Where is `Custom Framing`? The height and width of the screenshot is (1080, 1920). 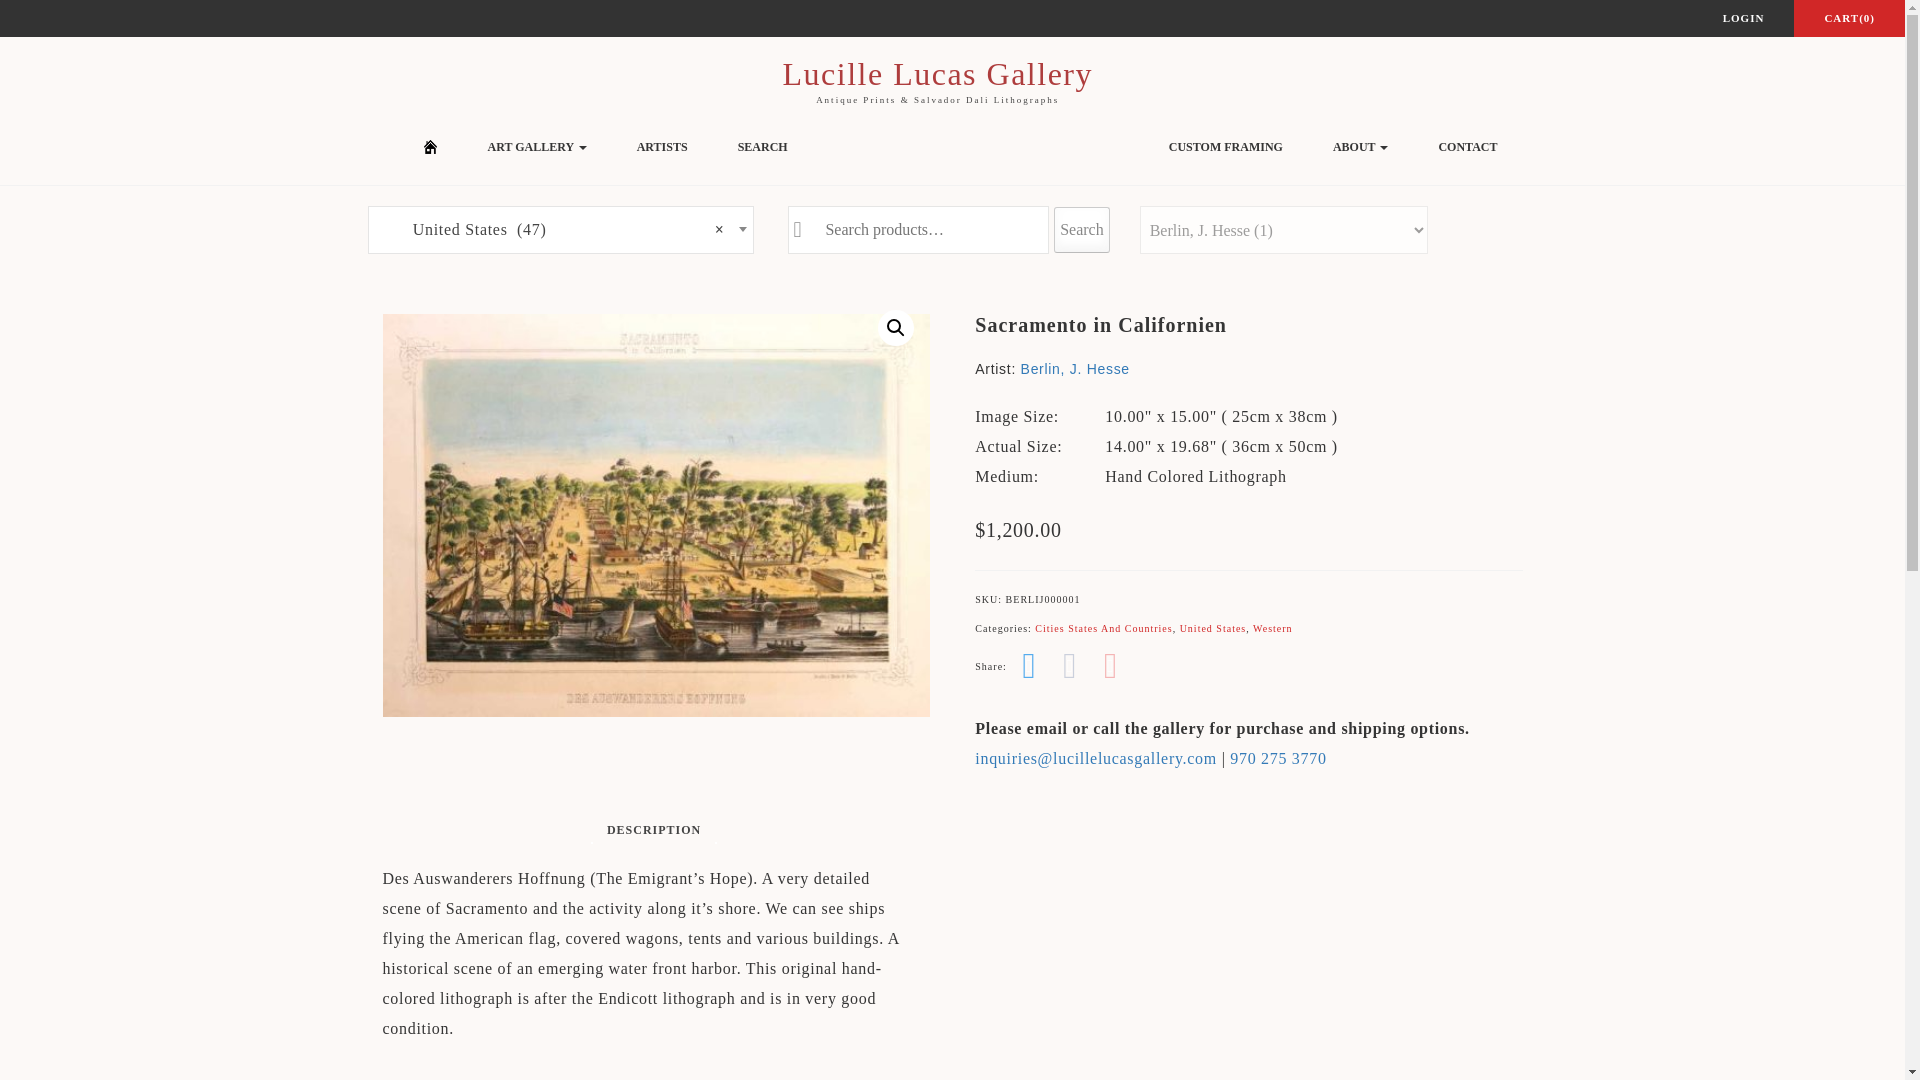
Custom Framing is located at coordinates (1226, 146).